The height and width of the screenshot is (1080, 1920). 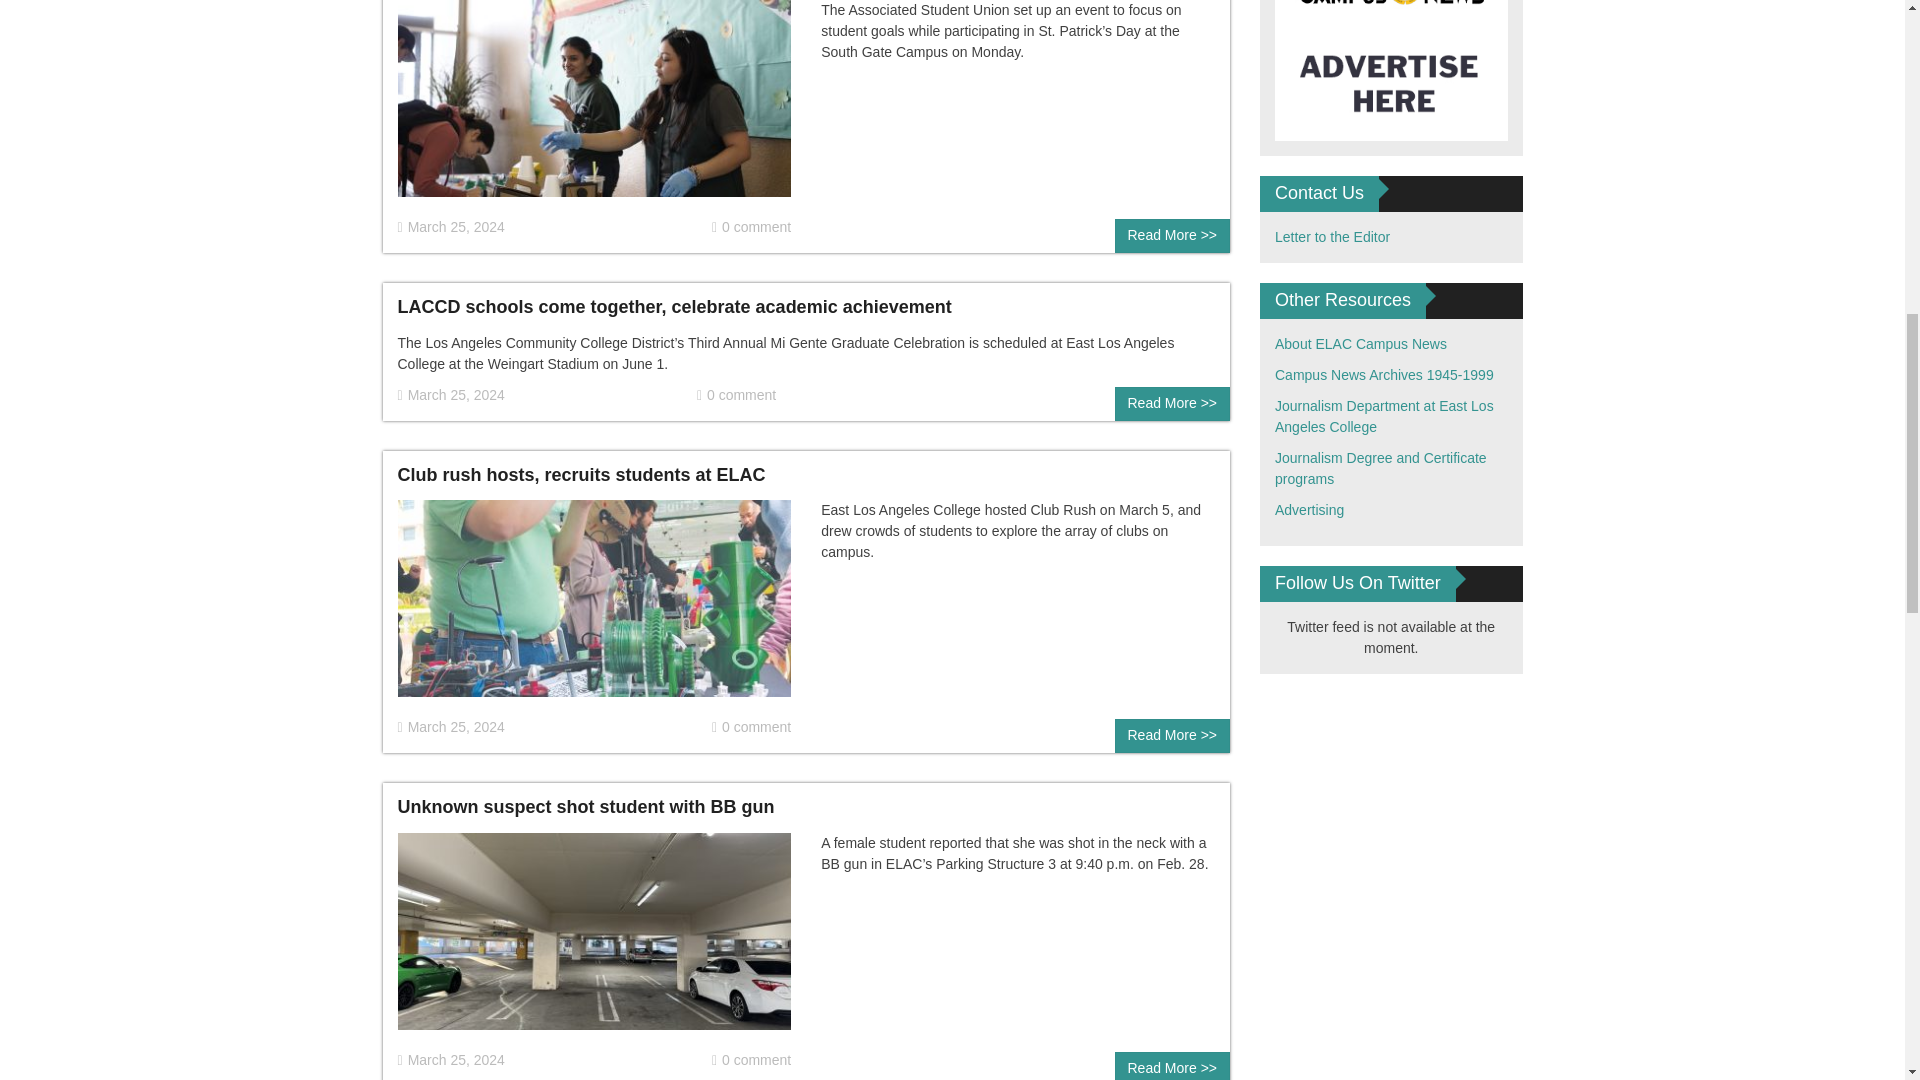 I want to click on Club rush hosts, recruits students at ELAC, so click(x=582, y=474).